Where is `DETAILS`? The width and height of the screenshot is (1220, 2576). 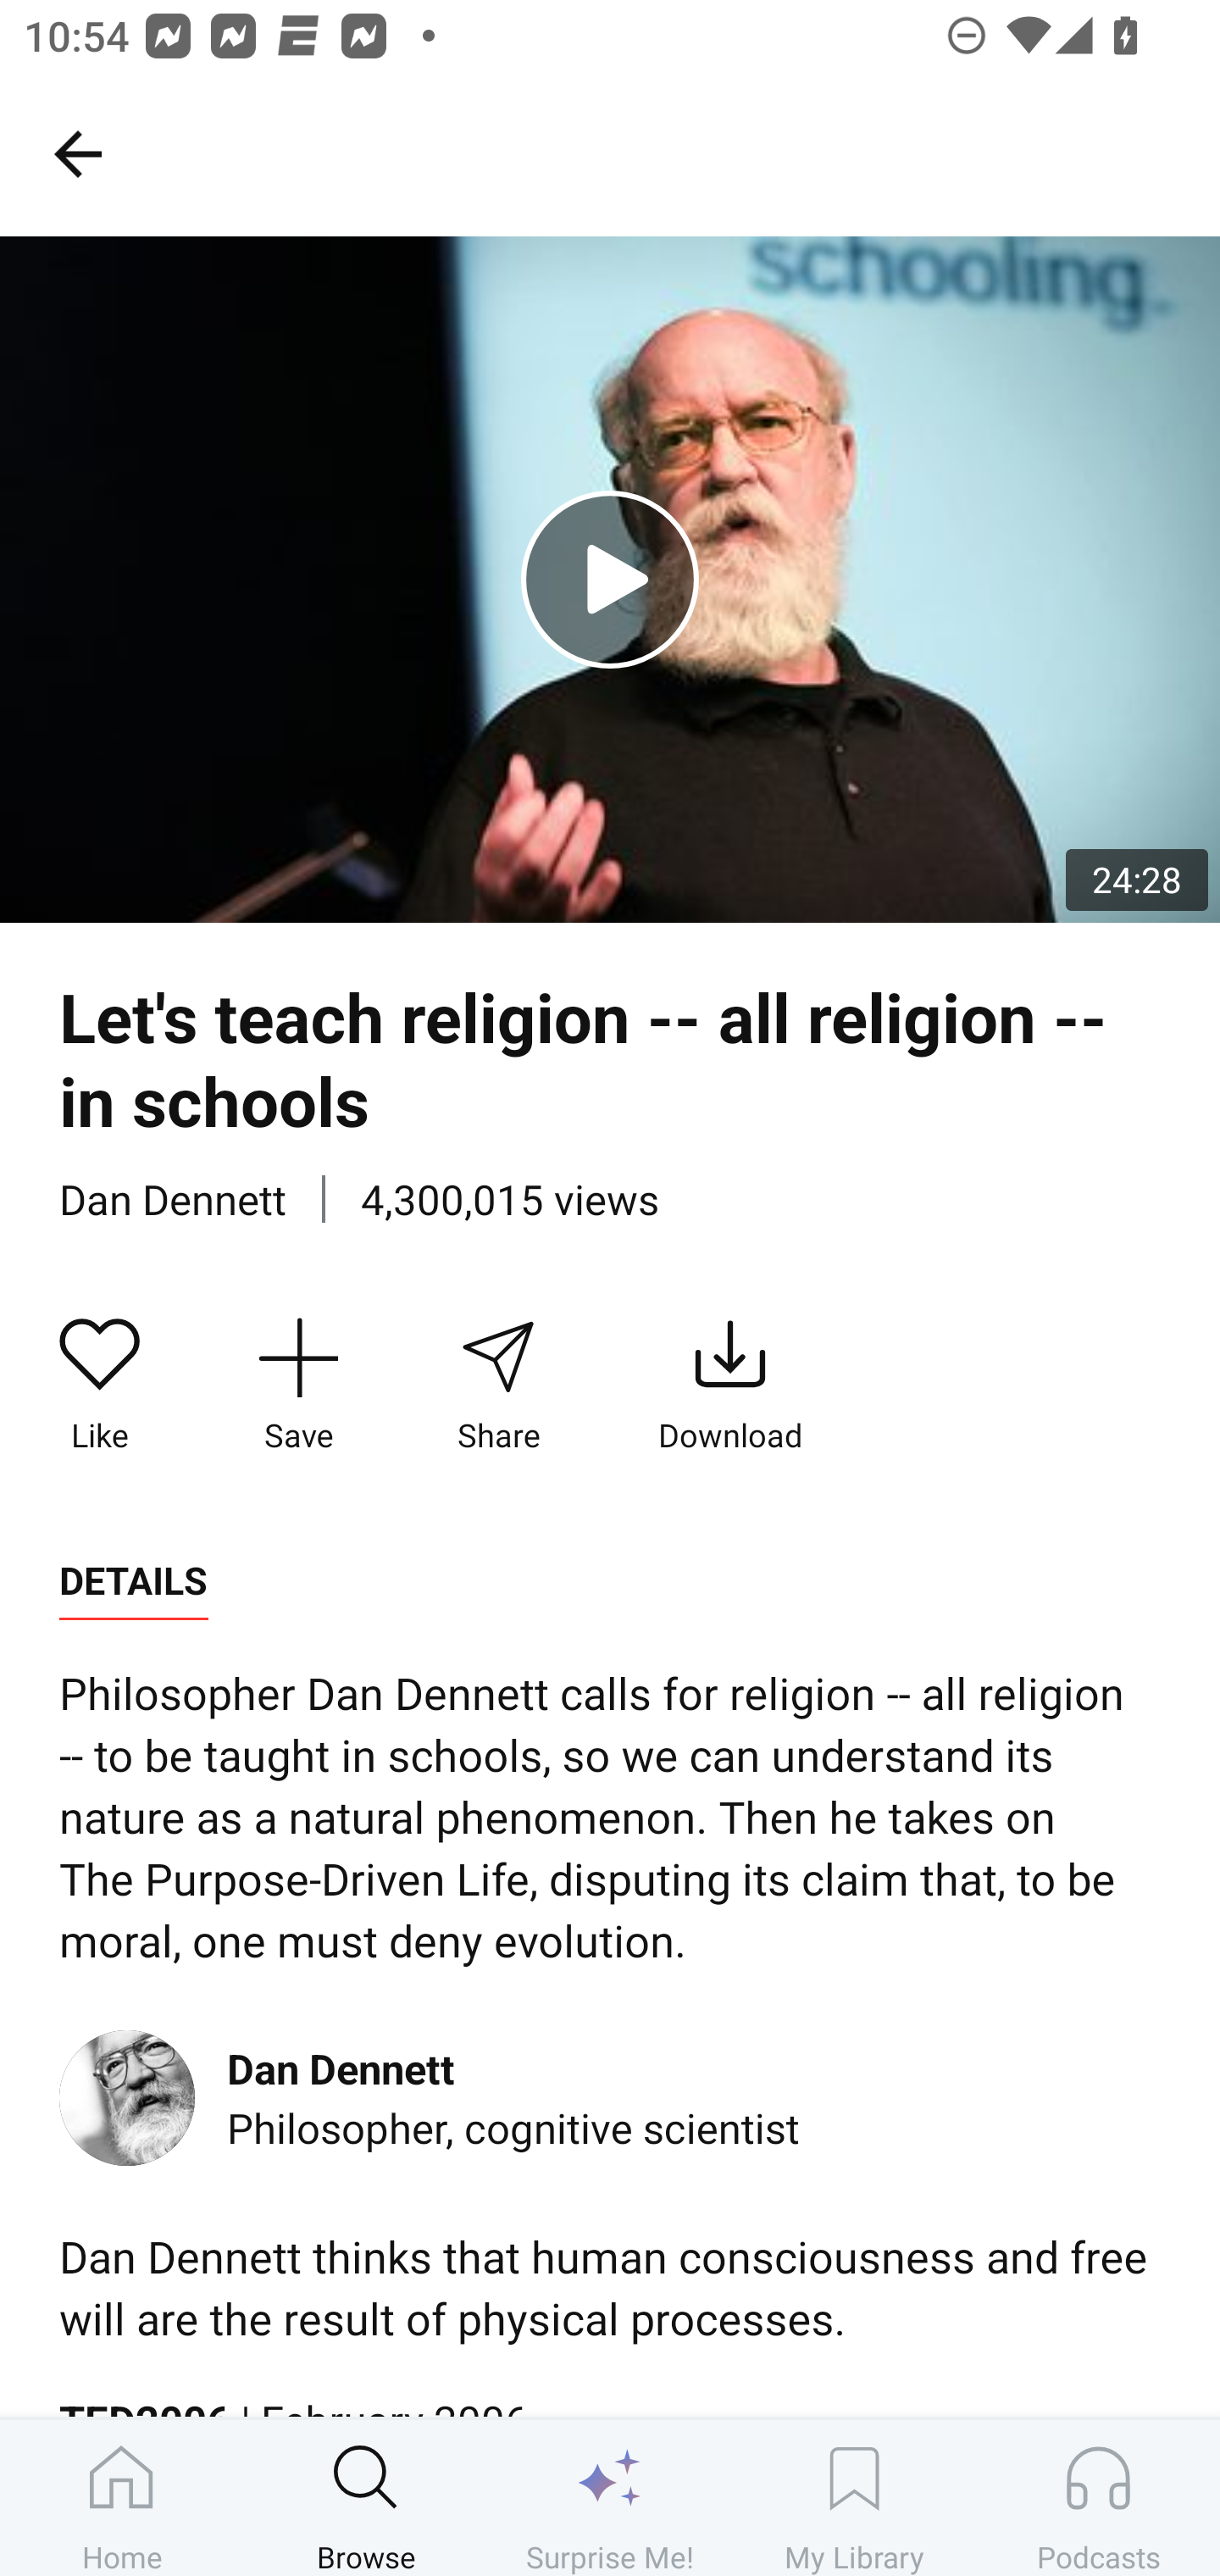
DETAILS is located at coordinates (133, 1581).